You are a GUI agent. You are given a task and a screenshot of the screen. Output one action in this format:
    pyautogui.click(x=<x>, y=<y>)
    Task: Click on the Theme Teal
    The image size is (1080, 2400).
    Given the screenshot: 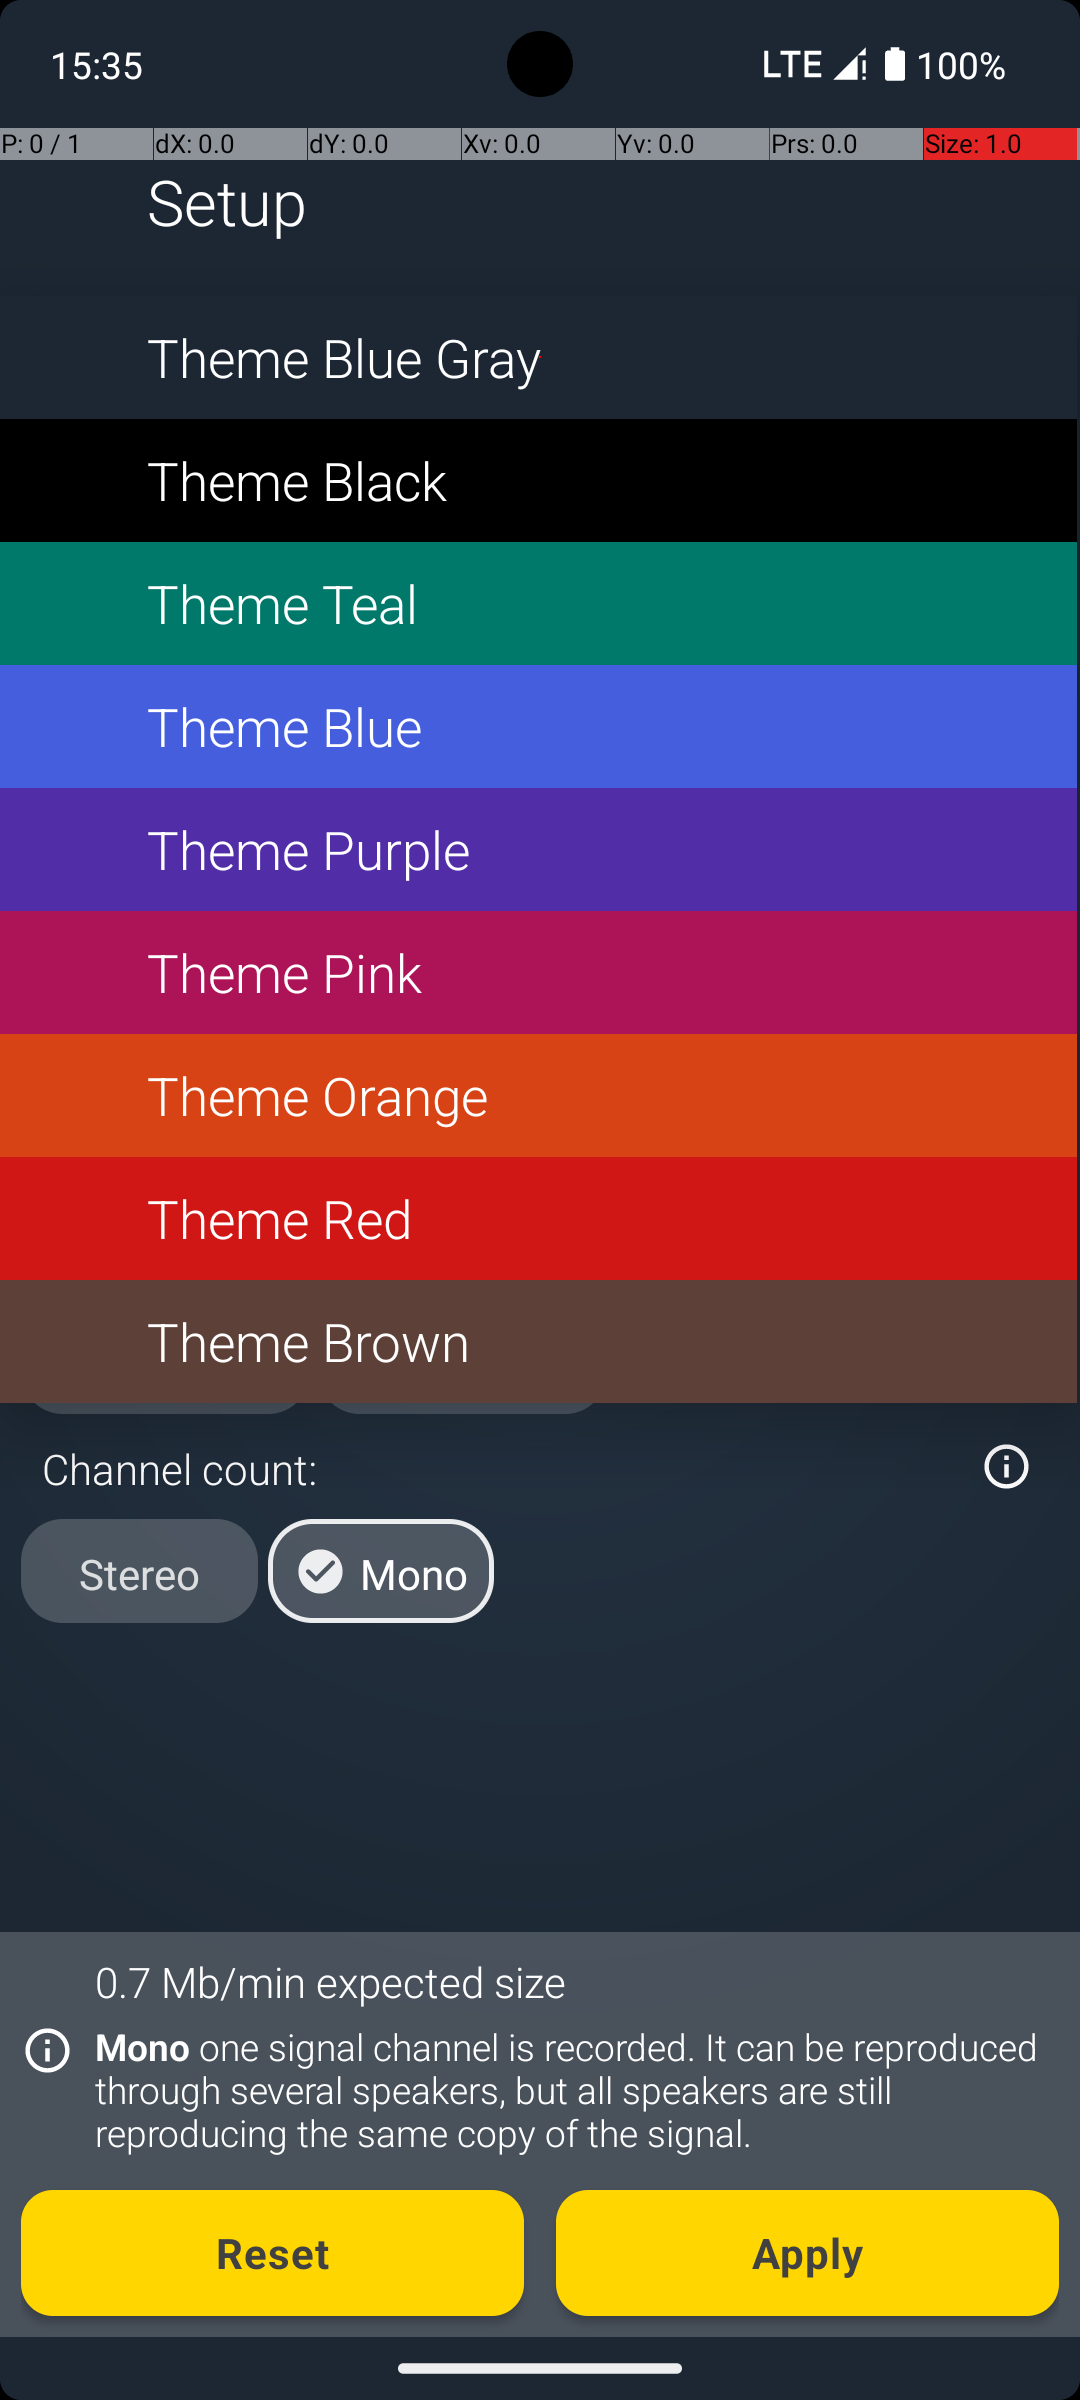 What is the action you would take?
    pyautogui.click(x=538, y=604)
    